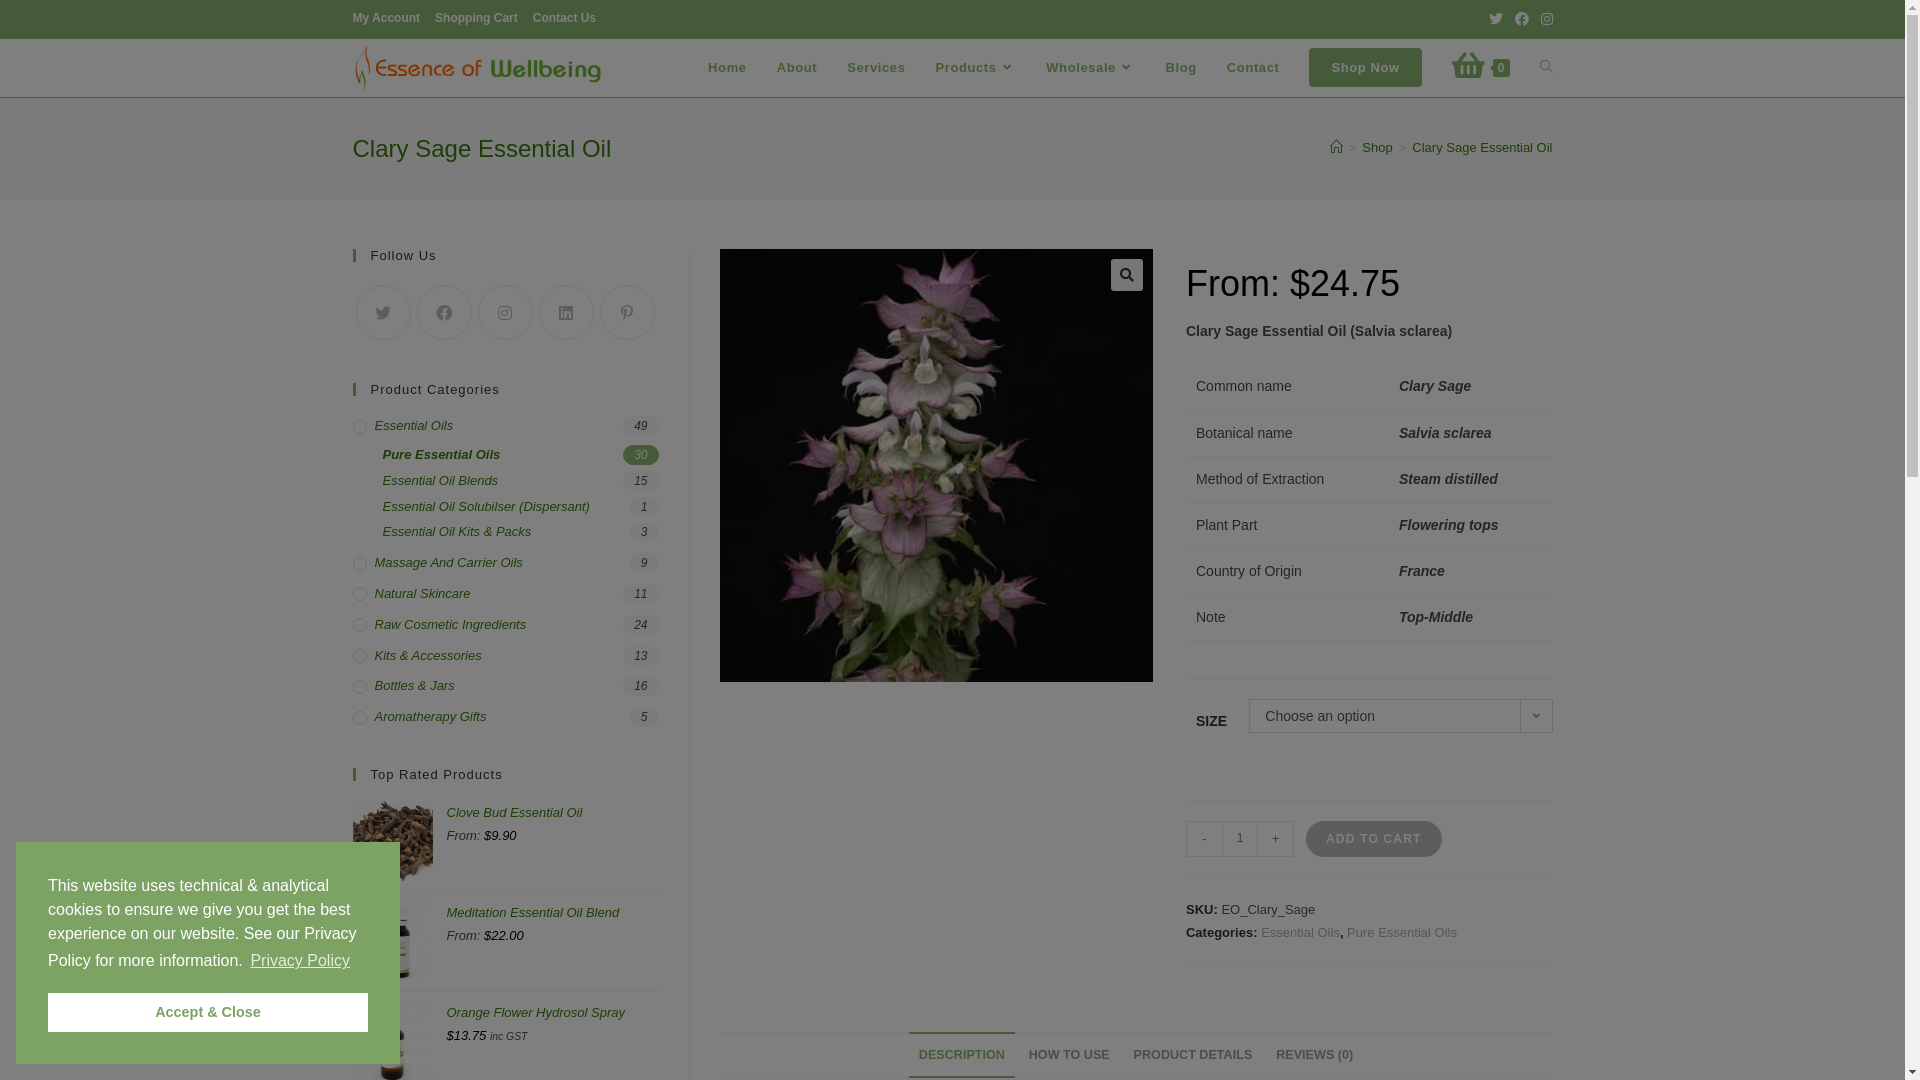 Image resolution: width=1920 pixels, height=1080 pixels. I want to click on Accept & Close, so click(208, 1012).